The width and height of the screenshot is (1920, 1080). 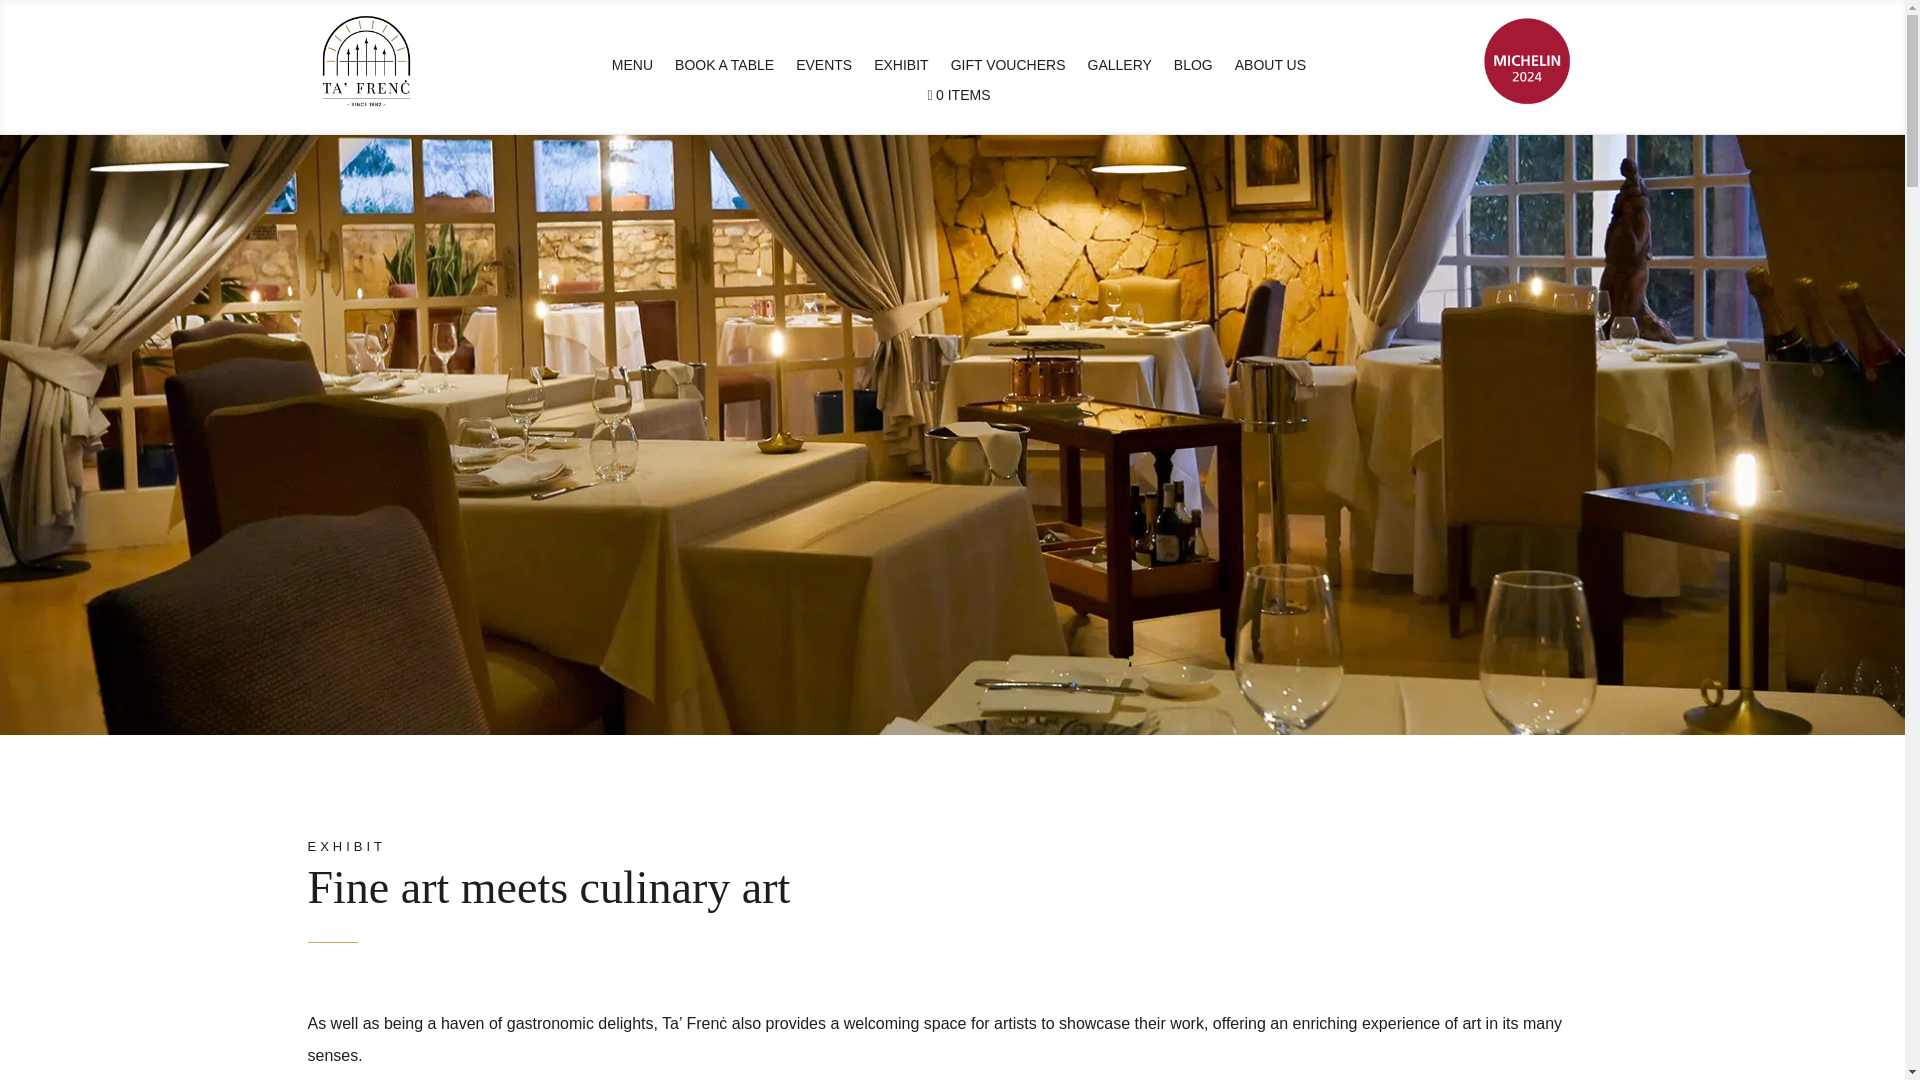 What do you see at coordinates (1193, 68) in the screenshot?
I see `BLOG` at bounding box center [1193, 68].